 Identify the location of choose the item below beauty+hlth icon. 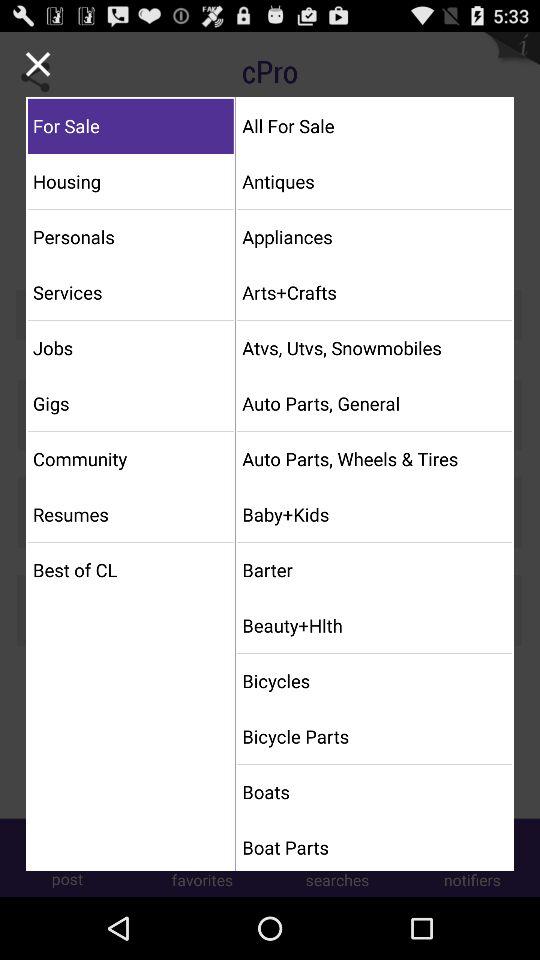
(374, 680).